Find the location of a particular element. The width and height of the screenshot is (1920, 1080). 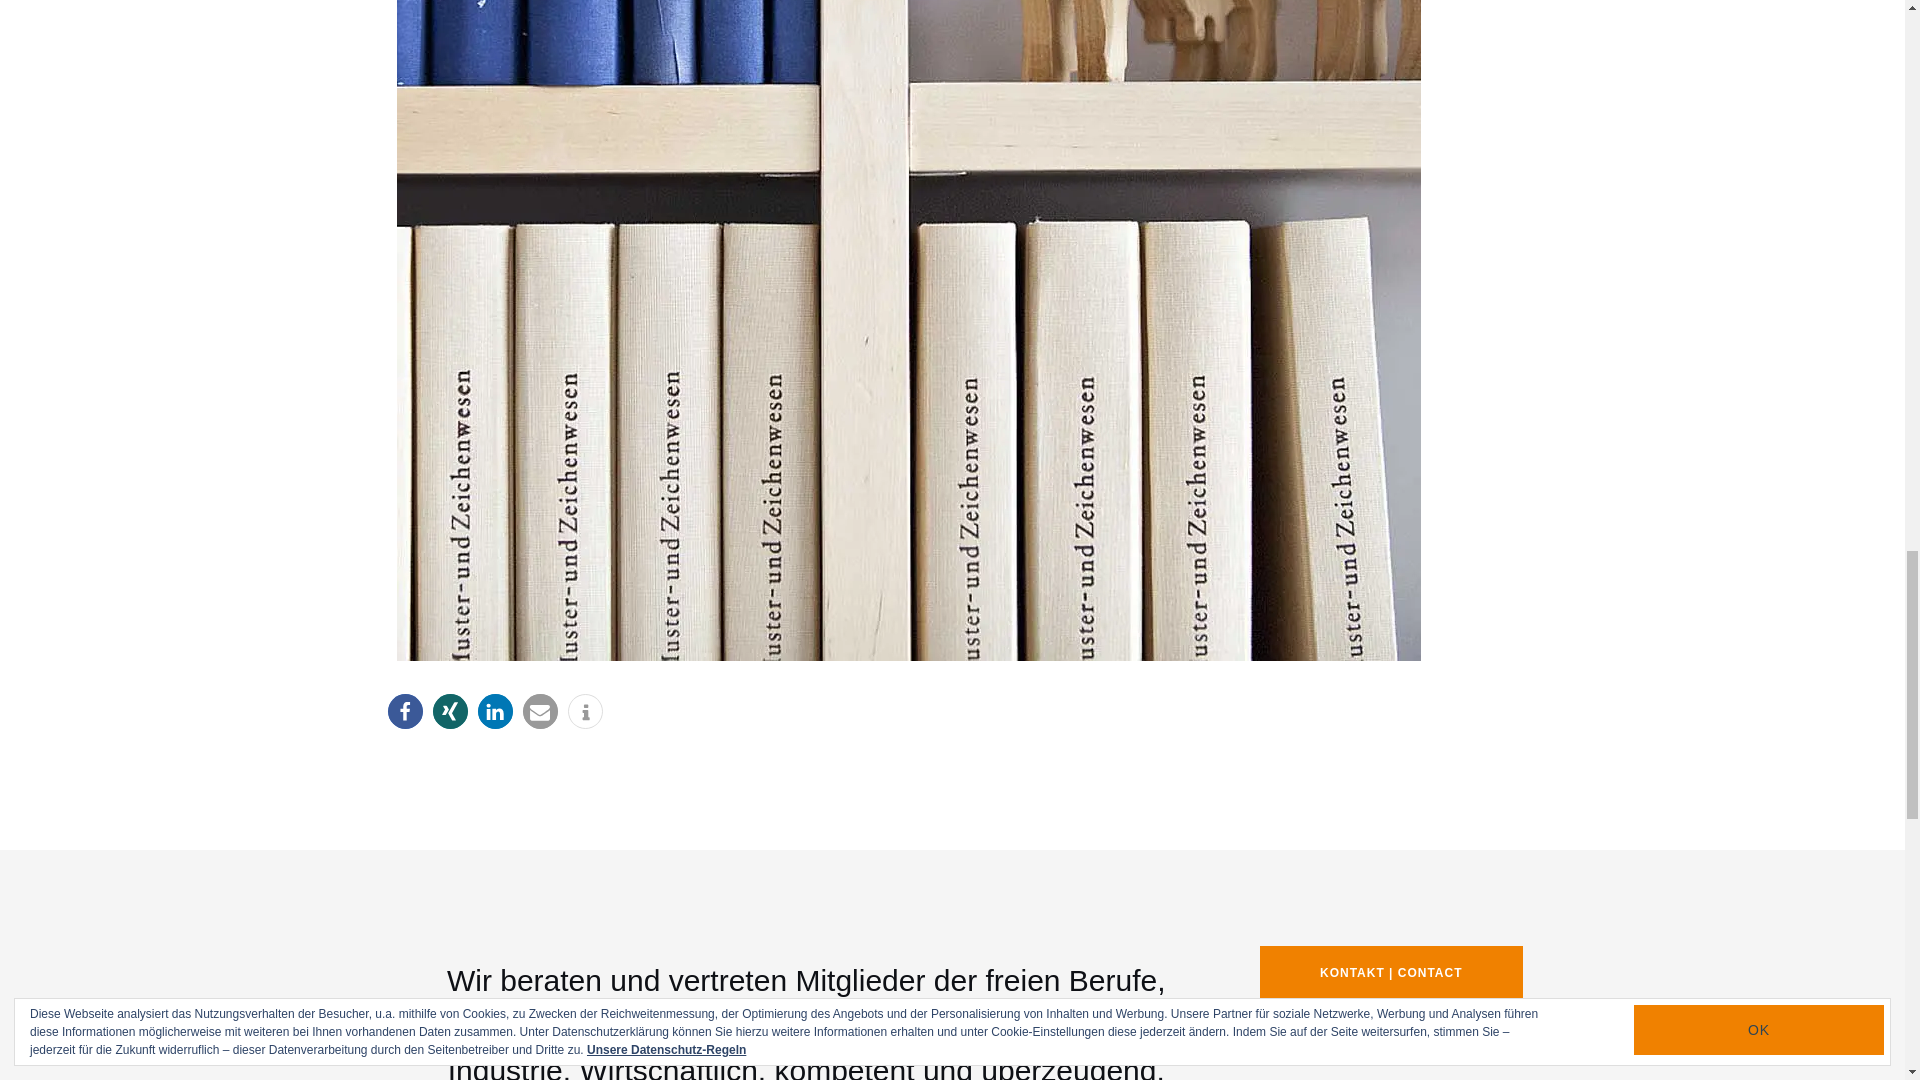

Share on Facebook is located at coordinates (404, 712).